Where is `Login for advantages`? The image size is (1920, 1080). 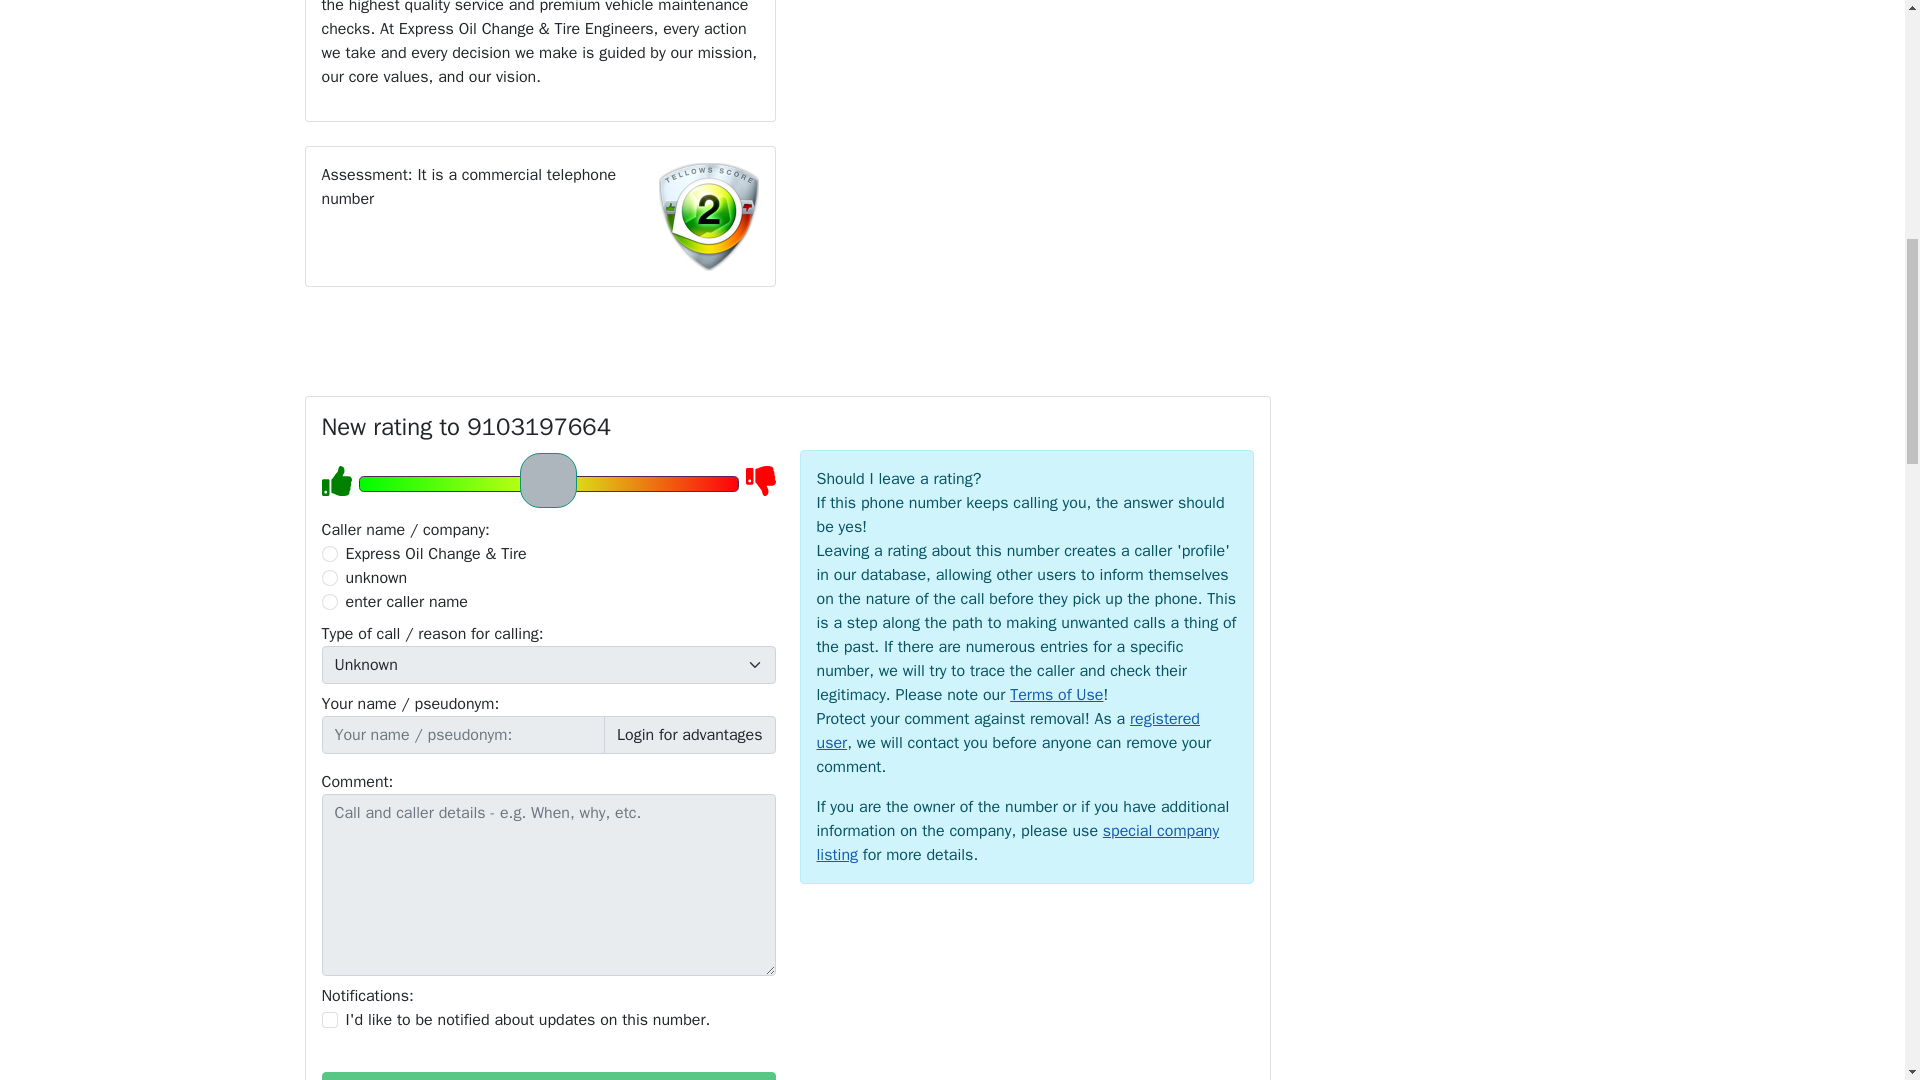 Login for advantages is located at coordinates (690, 734).